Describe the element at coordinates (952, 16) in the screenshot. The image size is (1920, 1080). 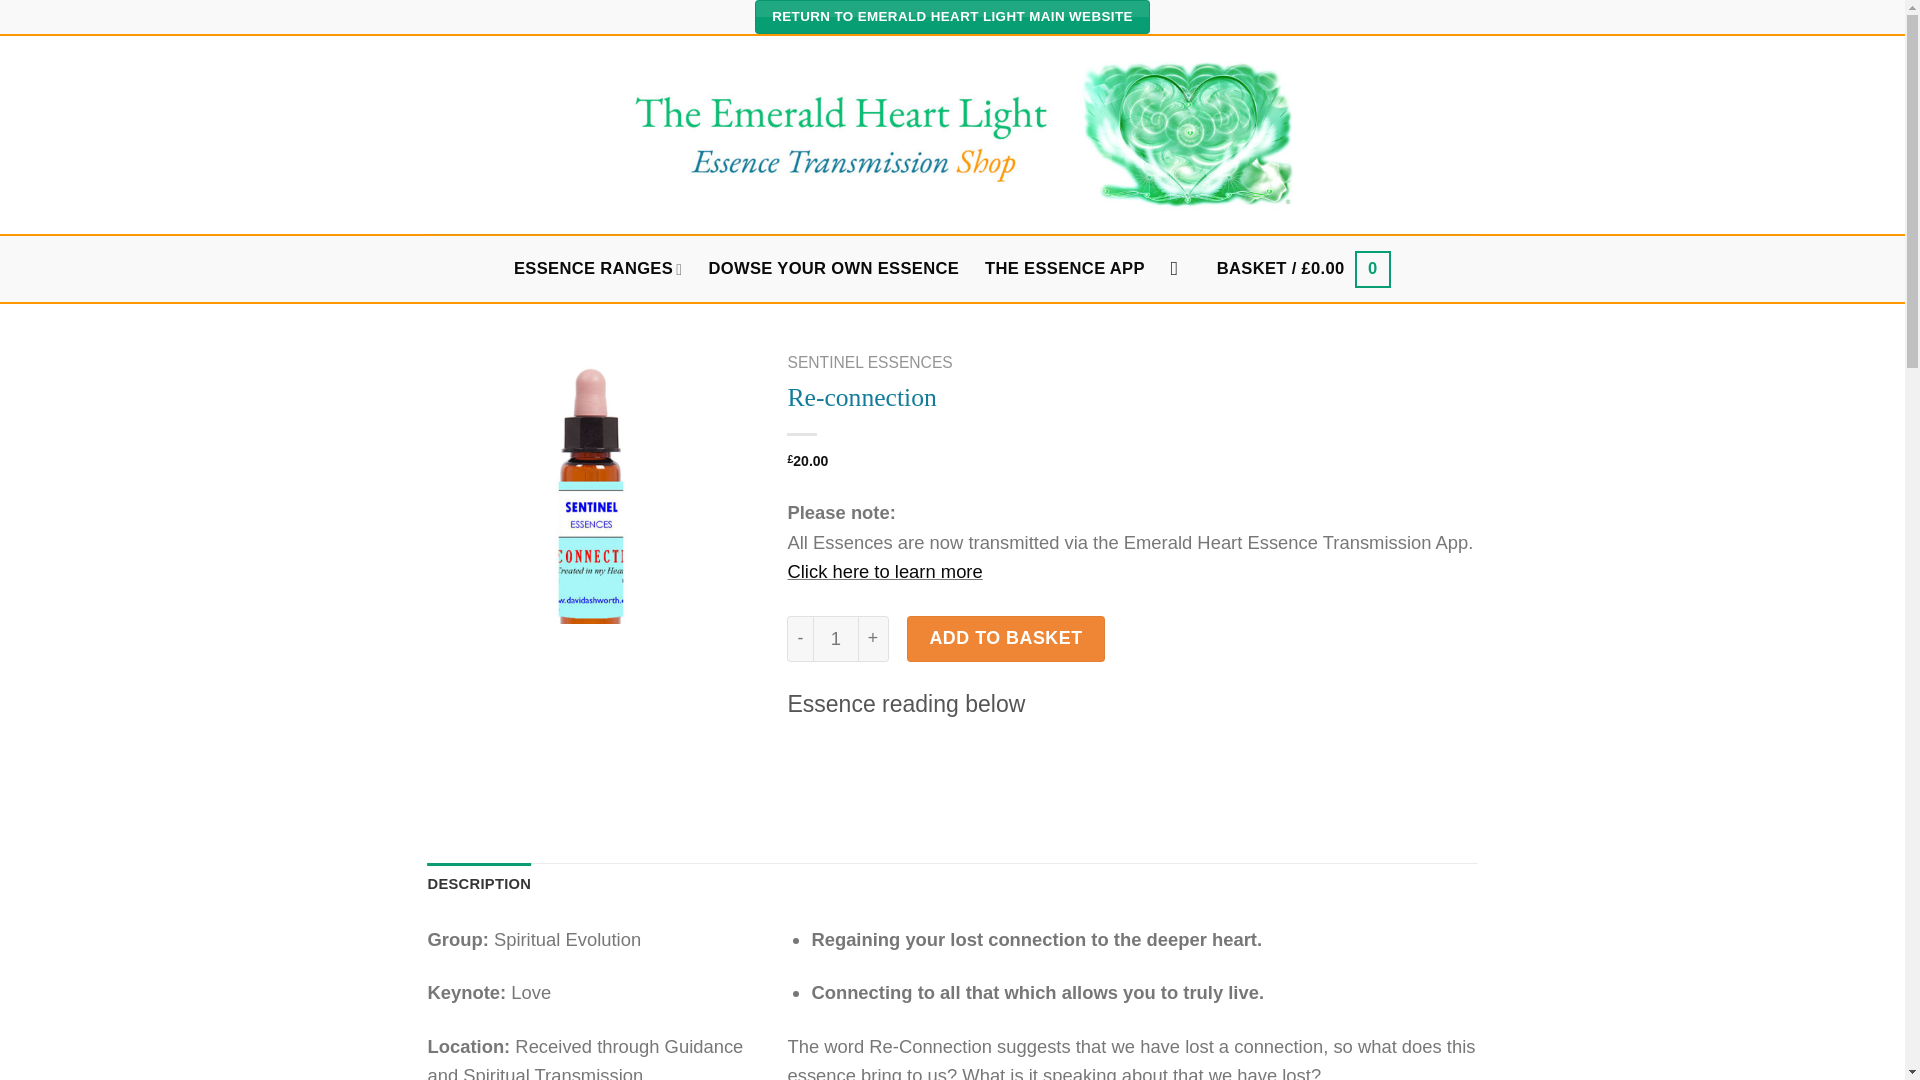
I see `RETURN TO EMERALD HEART LIGHT MAIN WEBSITE` at that location.